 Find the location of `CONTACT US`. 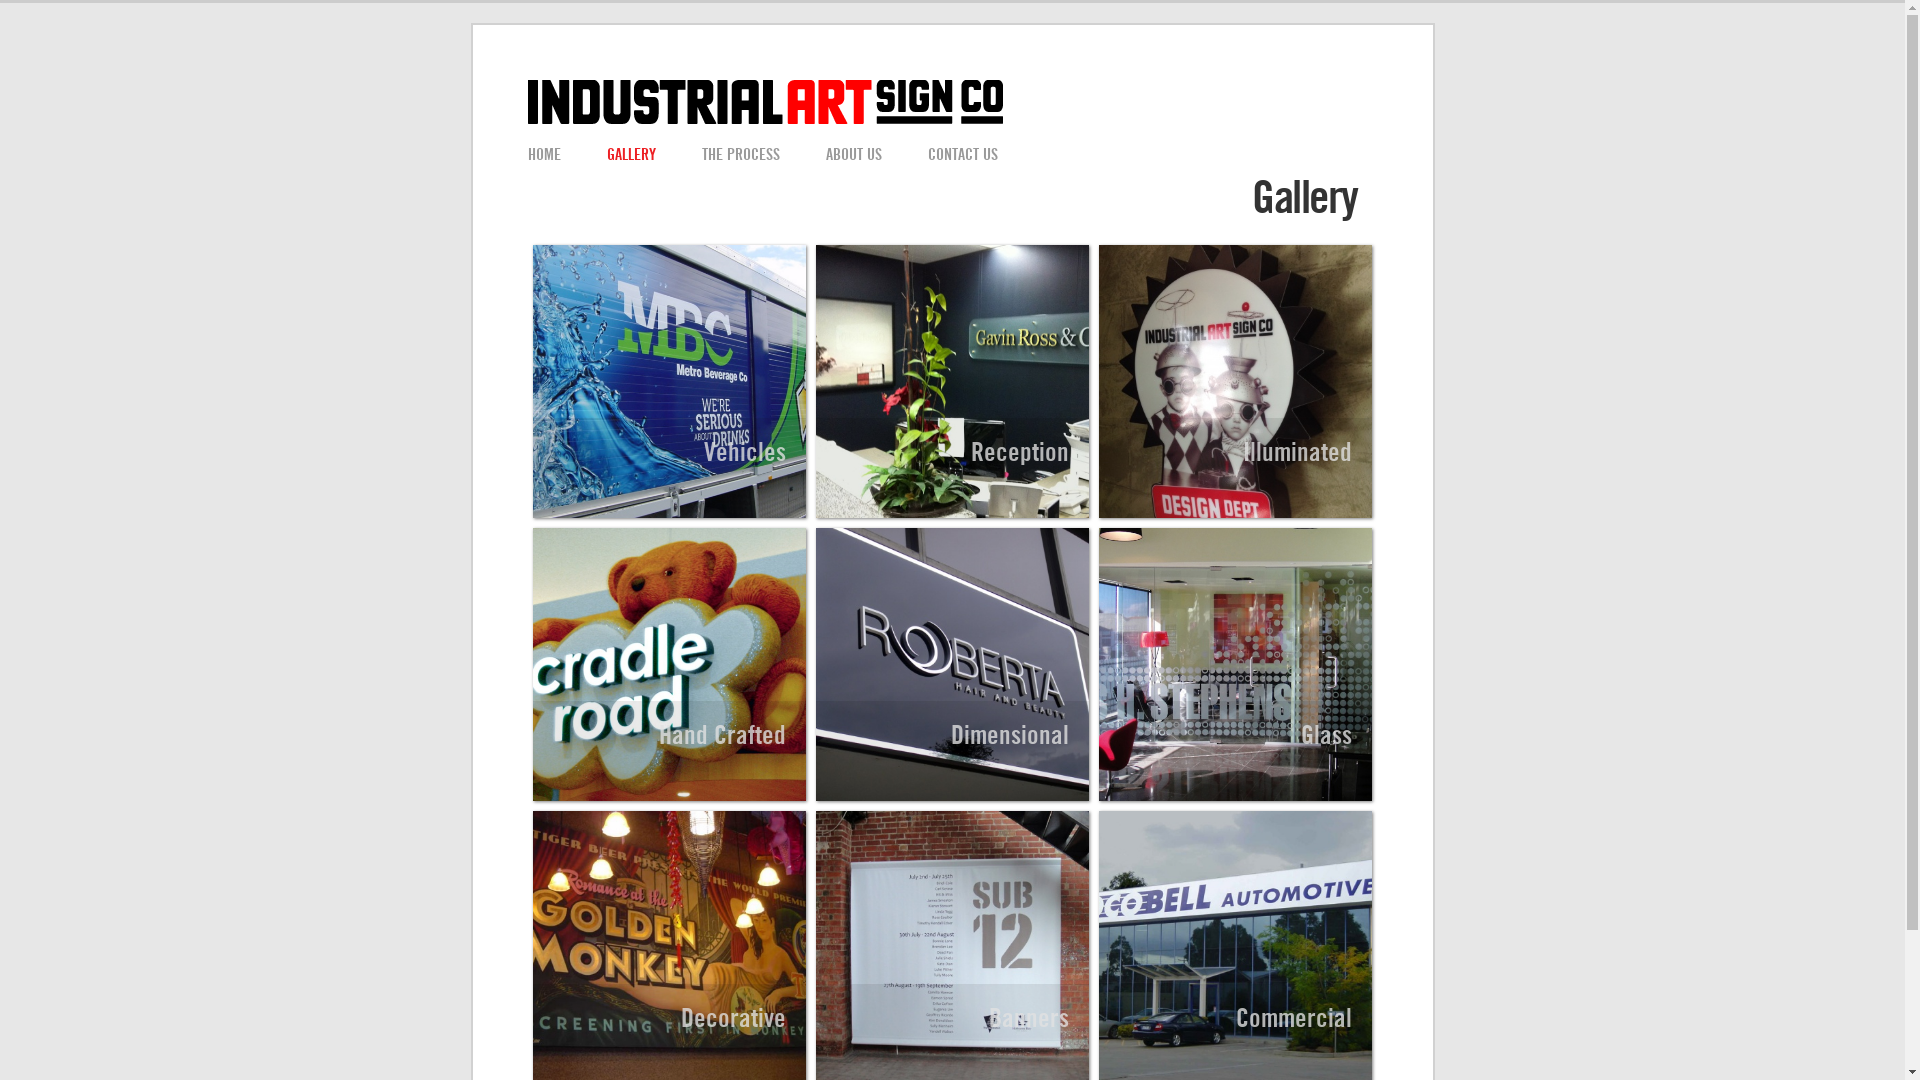

CONTACT US is located at coordinates (962, 156).